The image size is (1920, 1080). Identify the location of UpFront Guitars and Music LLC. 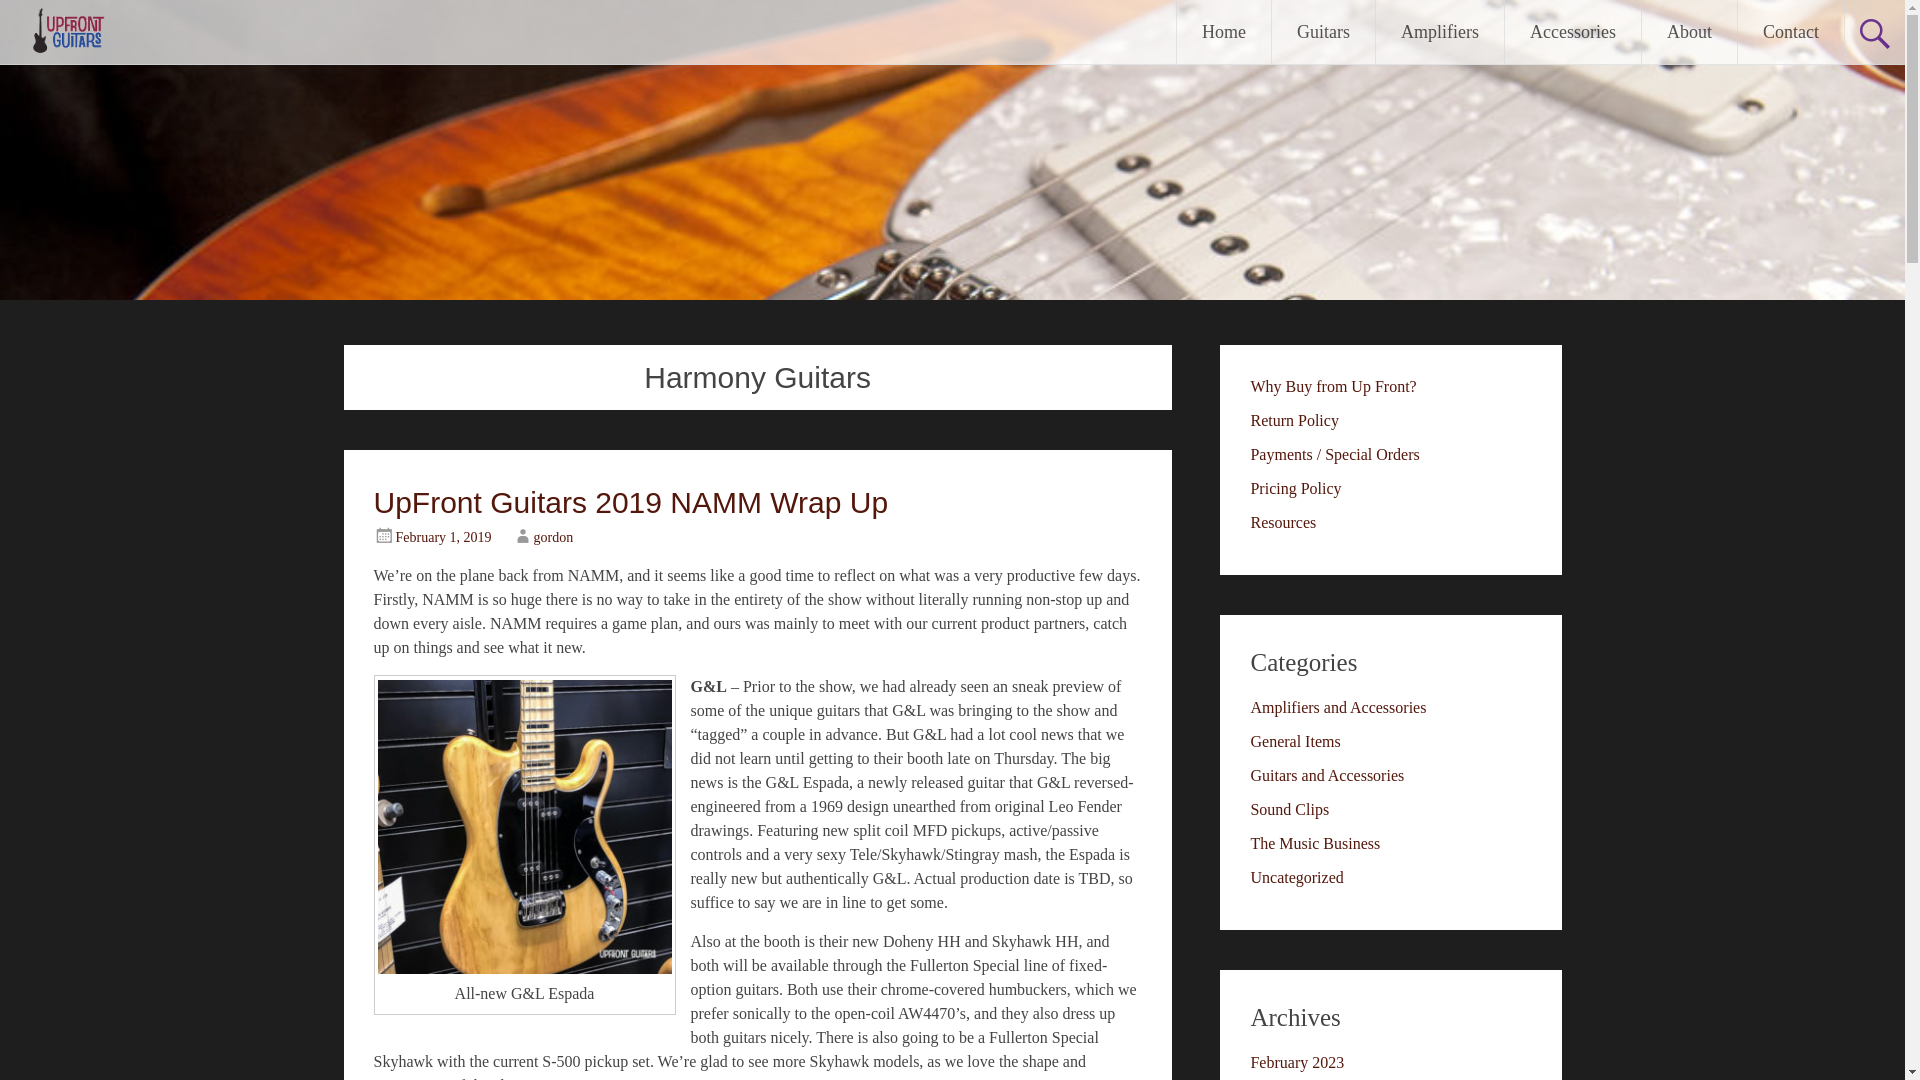
(68, 42).